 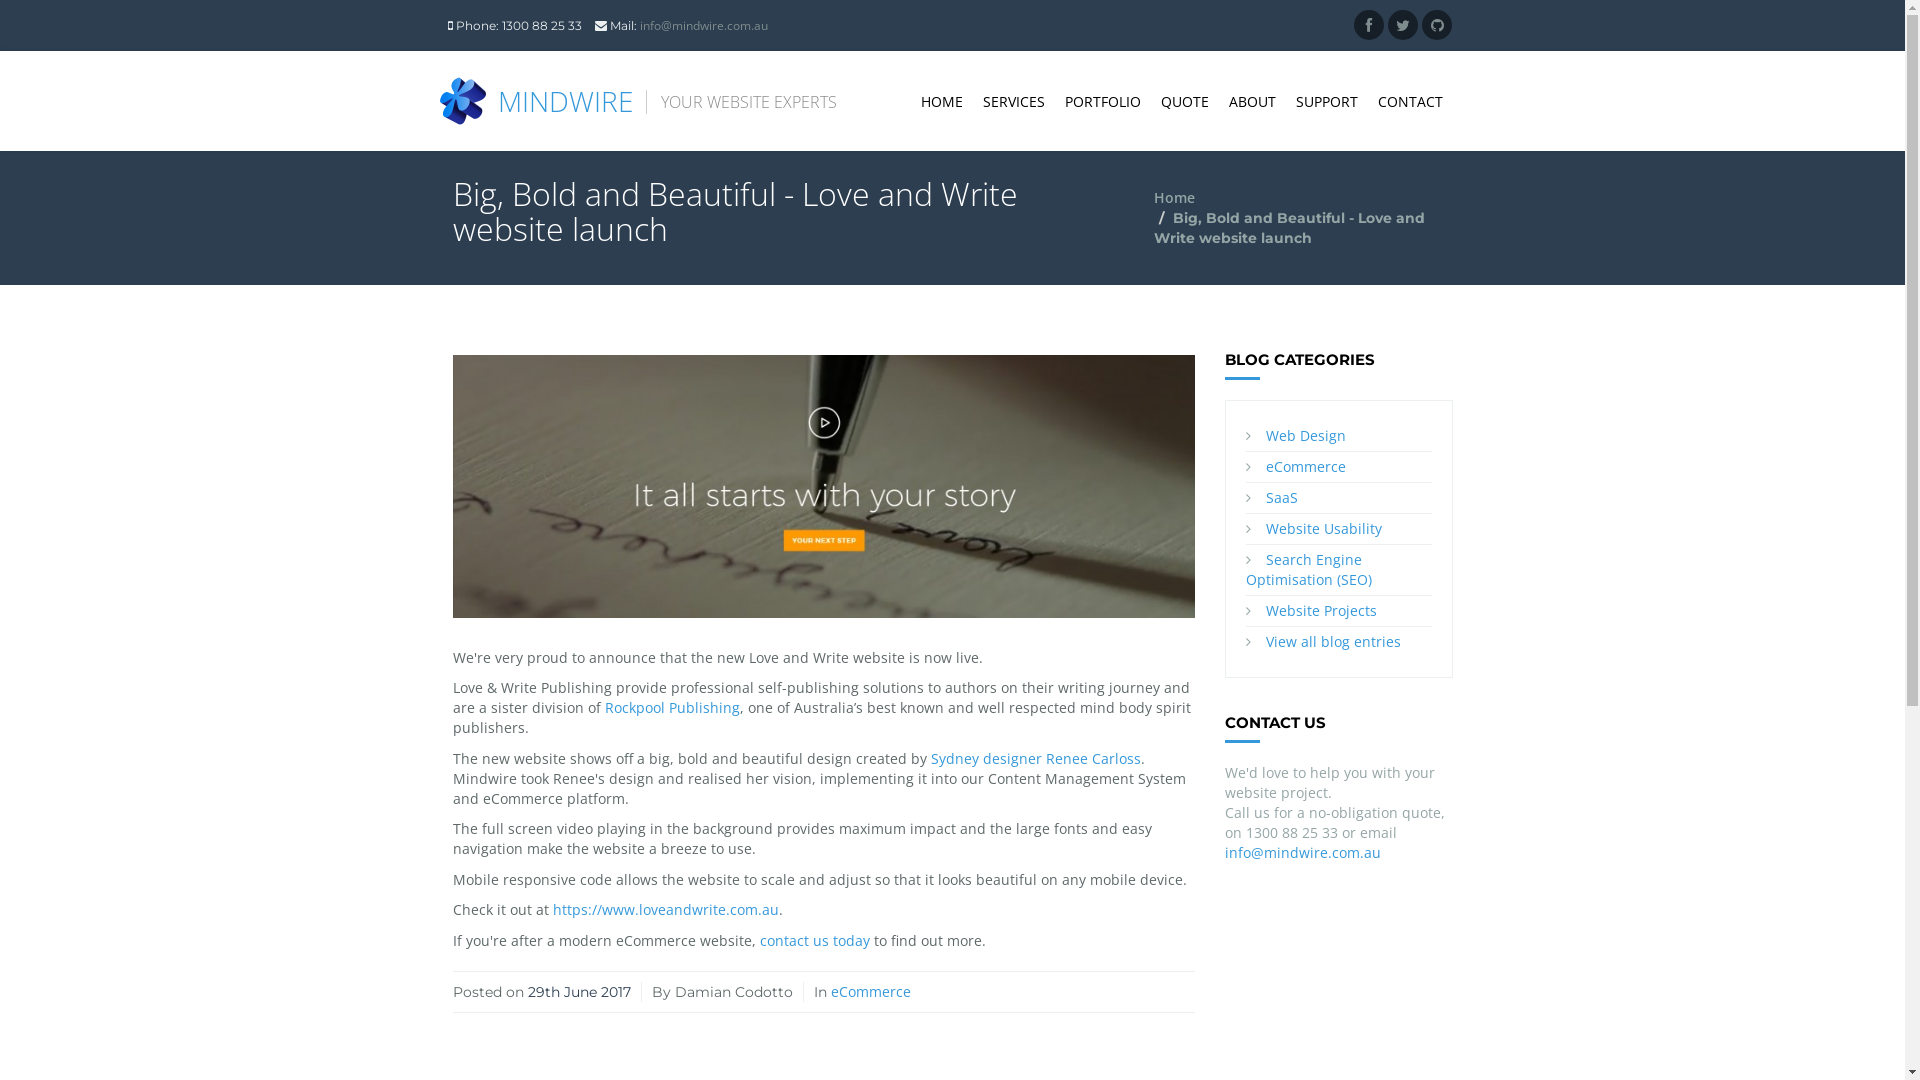 What do you see at coordinates (1309, 570) in the screenshot?
I see `Search Engine Optimisation (SEO)` at bounding box center [1309, 570].